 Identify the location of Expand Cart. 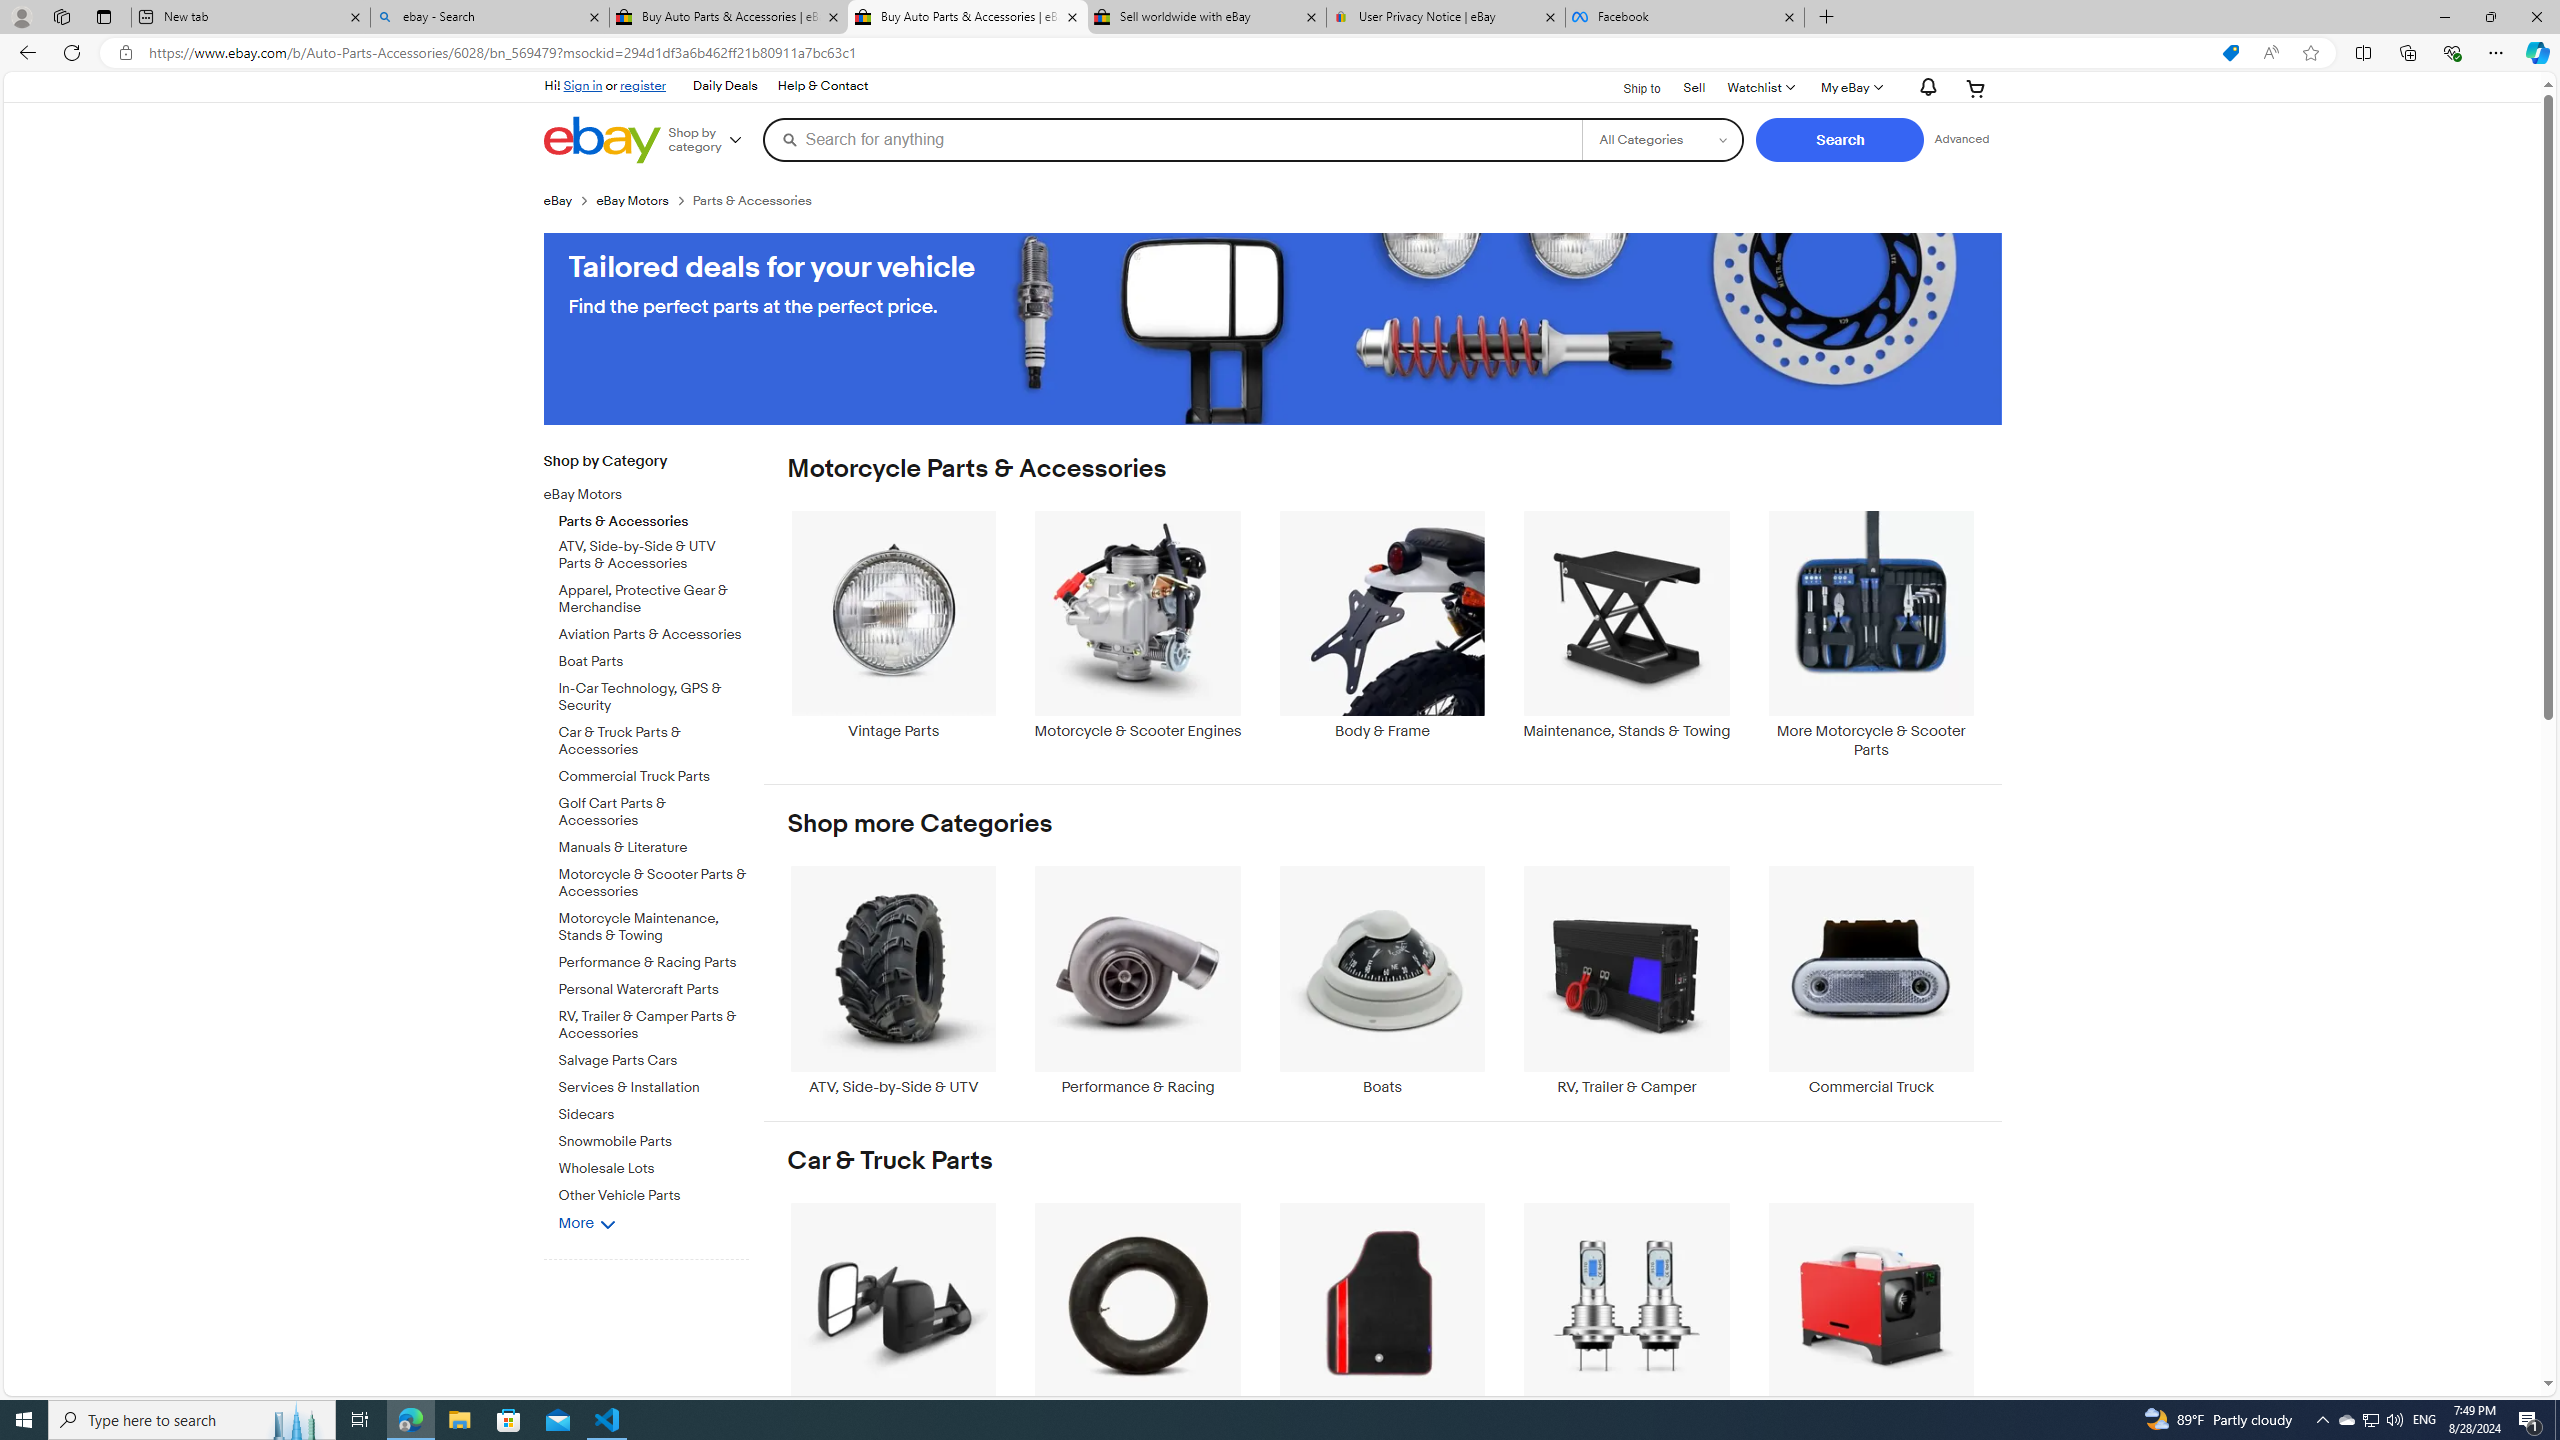
(1976, 88).